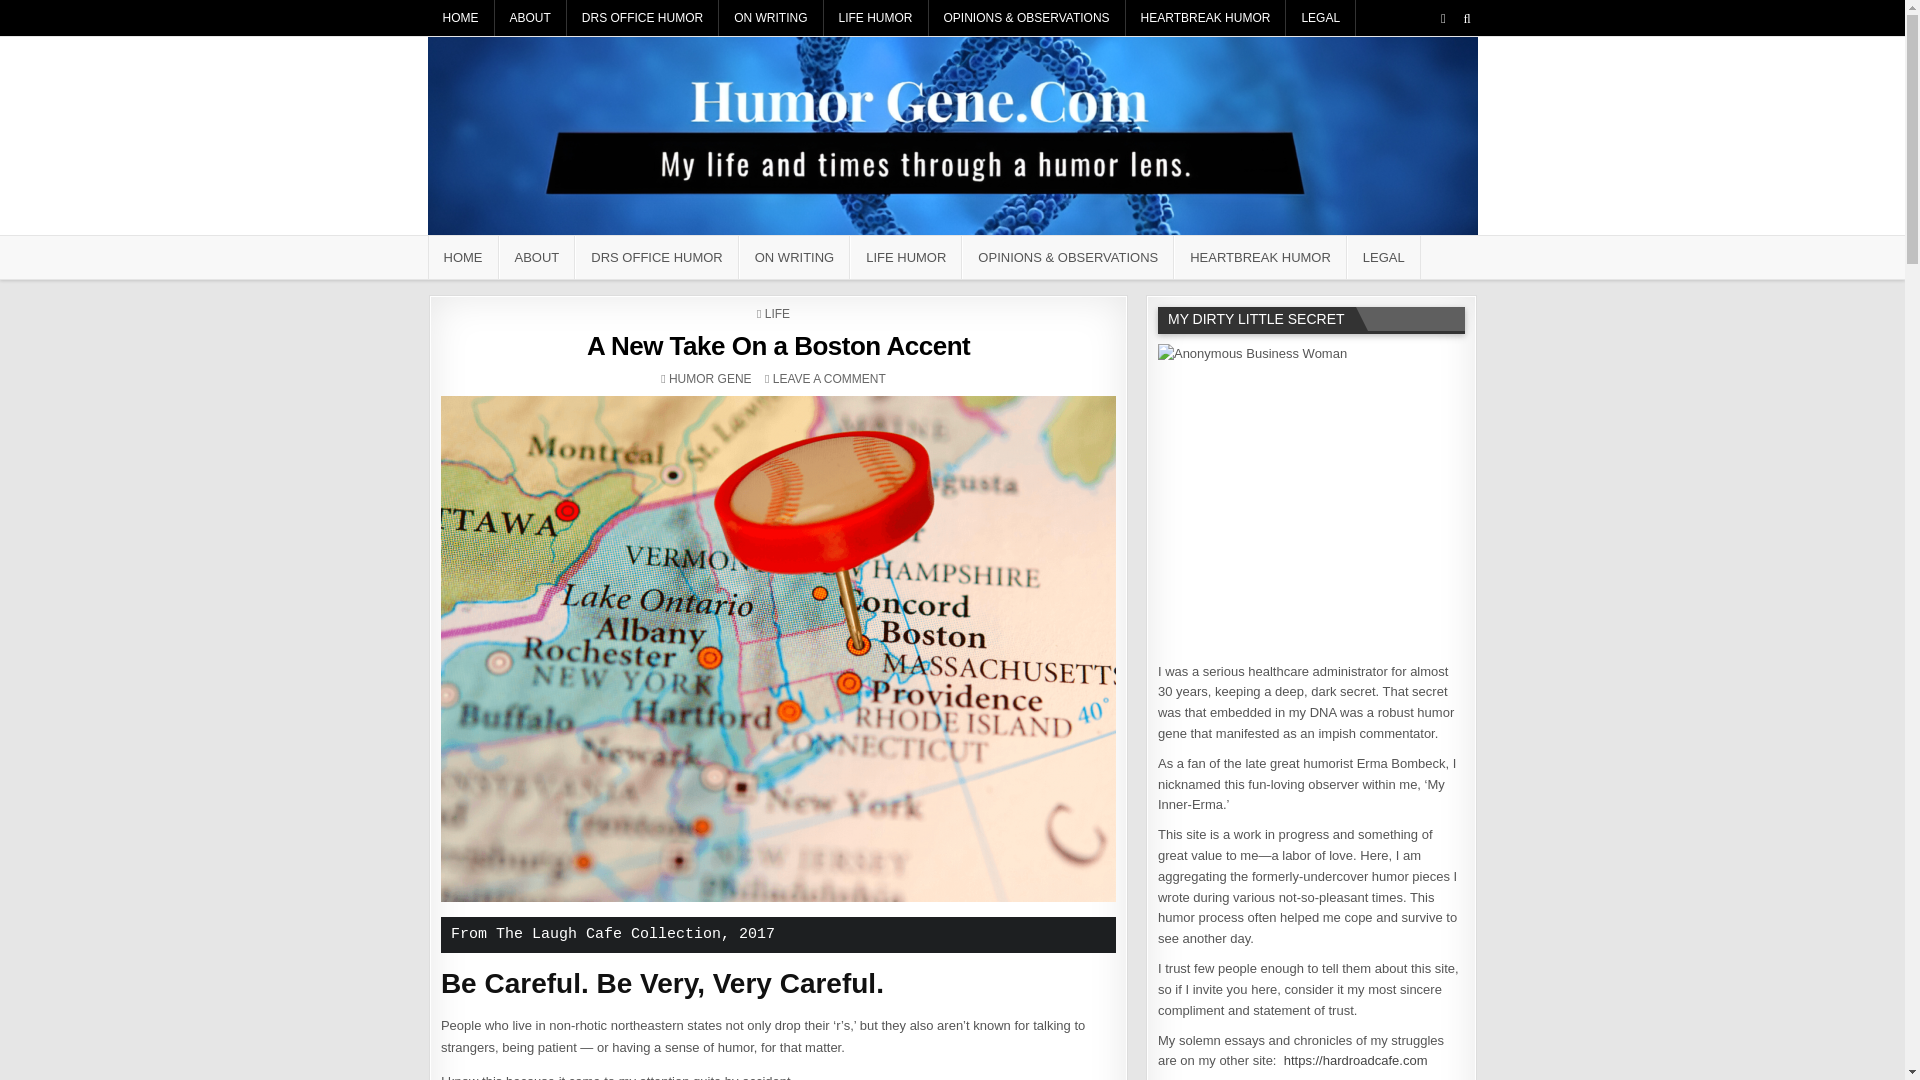 This screenshot has width=1920, height=1080. Describe the element at coordinates (656, 257) in the screenshot. I see `DRS OFFICE HUMOR` at that location.